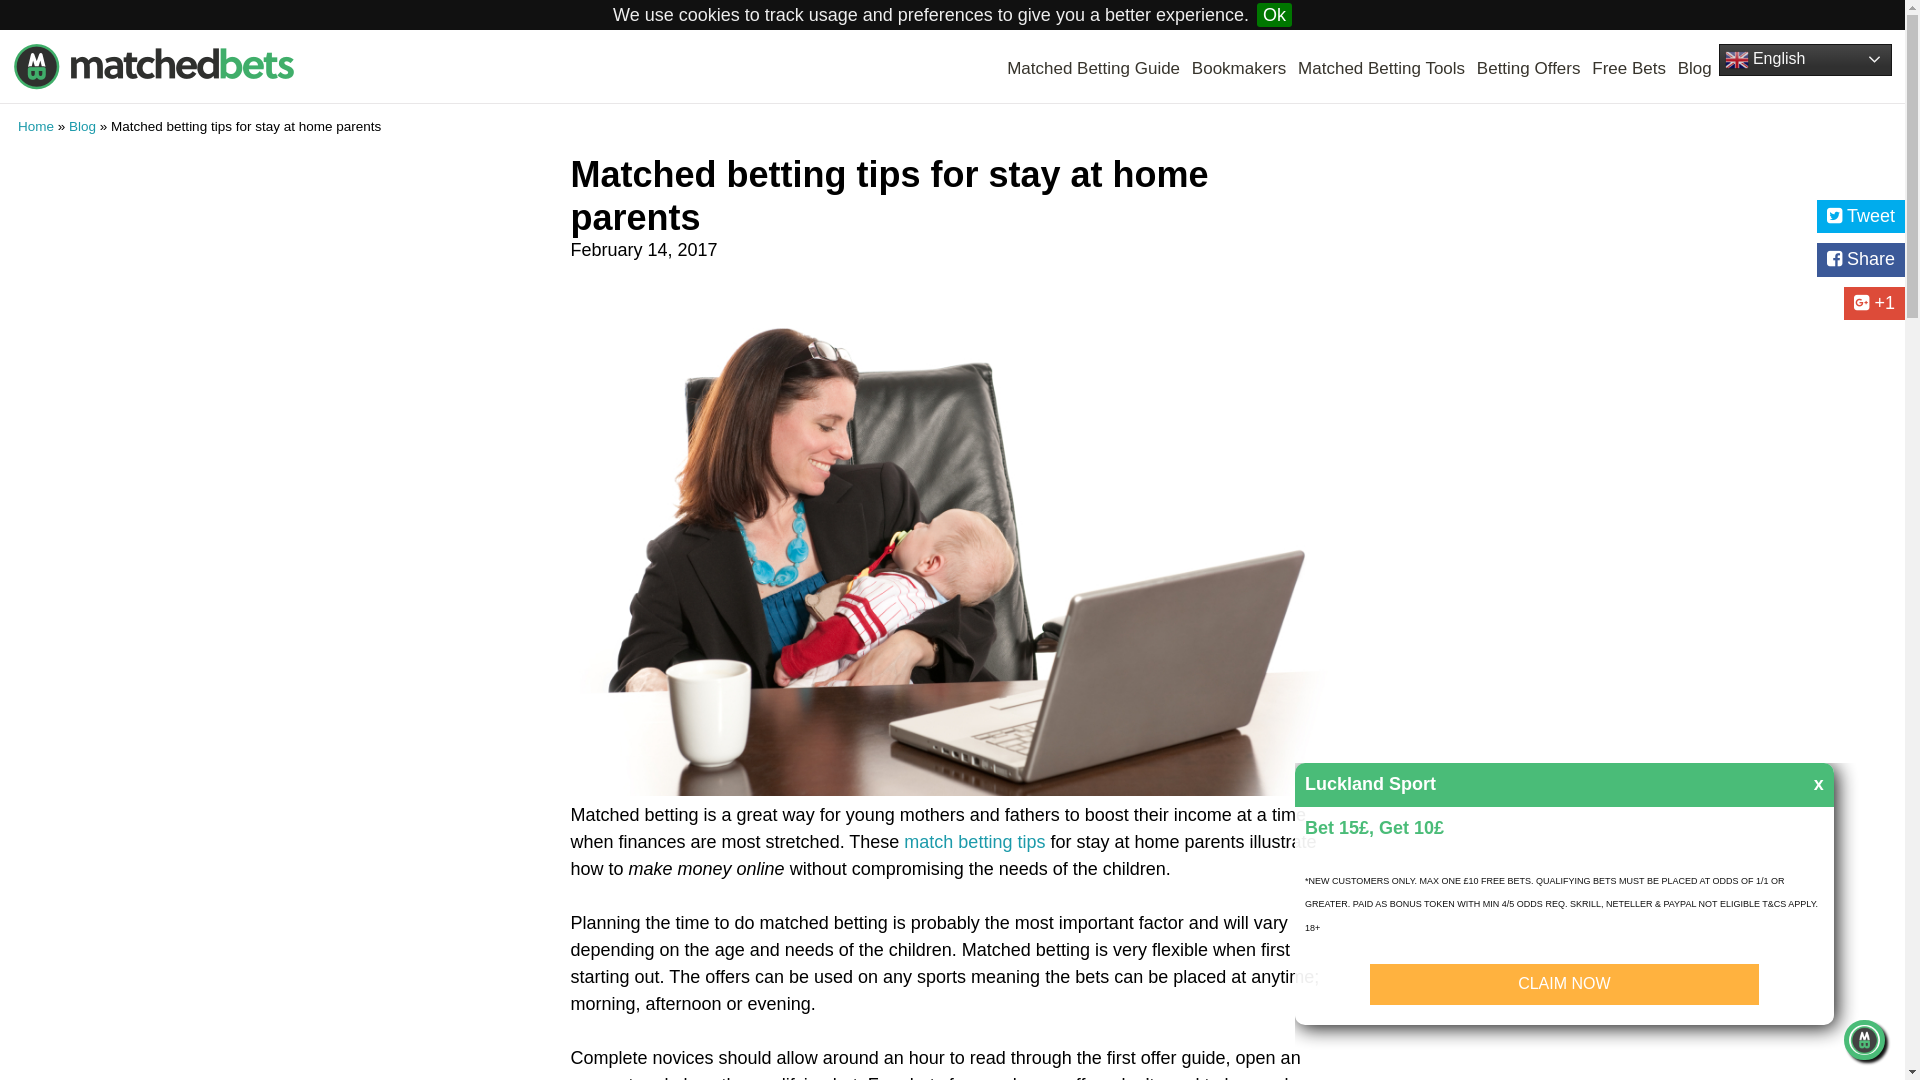 The height and width of the screenshot is (1080, 1920). I want to click on match betting tips, so click(974, 842).